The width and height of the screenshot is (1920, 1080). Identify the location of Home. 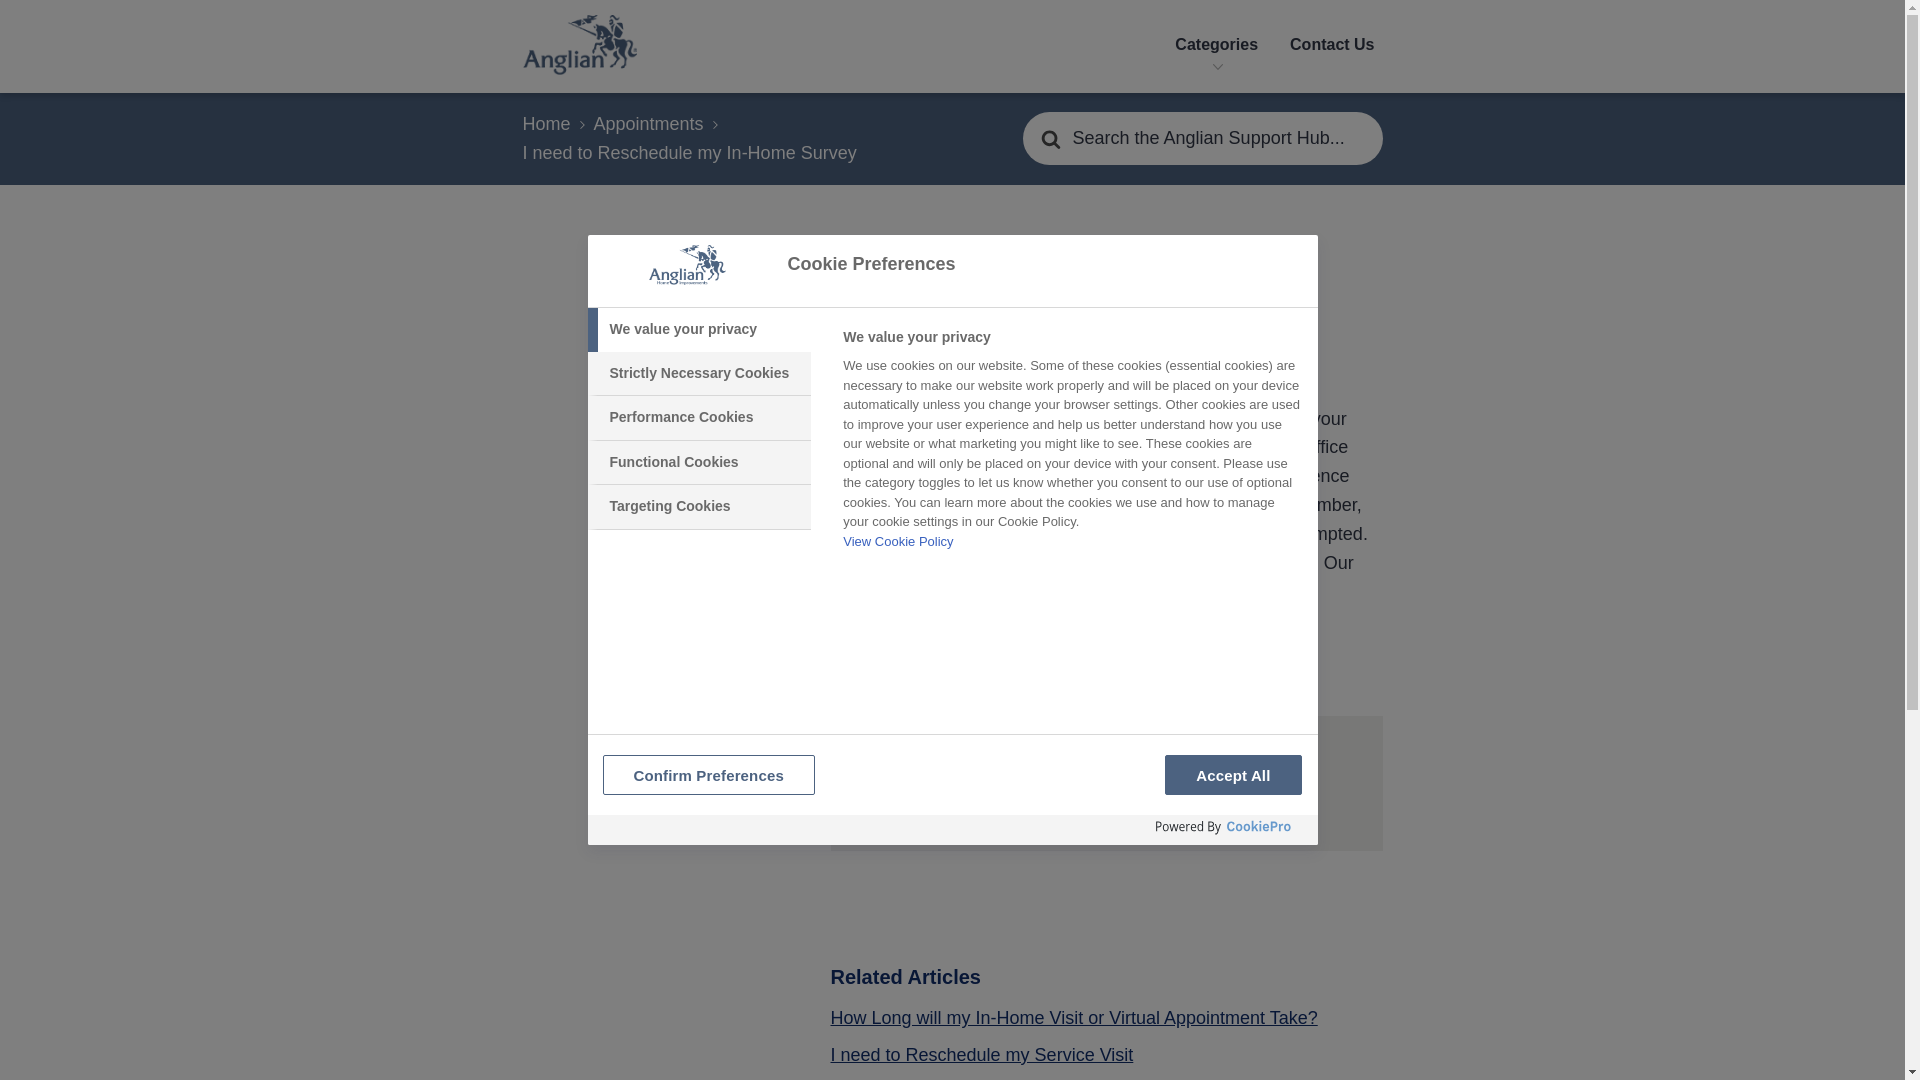
(554, 124).